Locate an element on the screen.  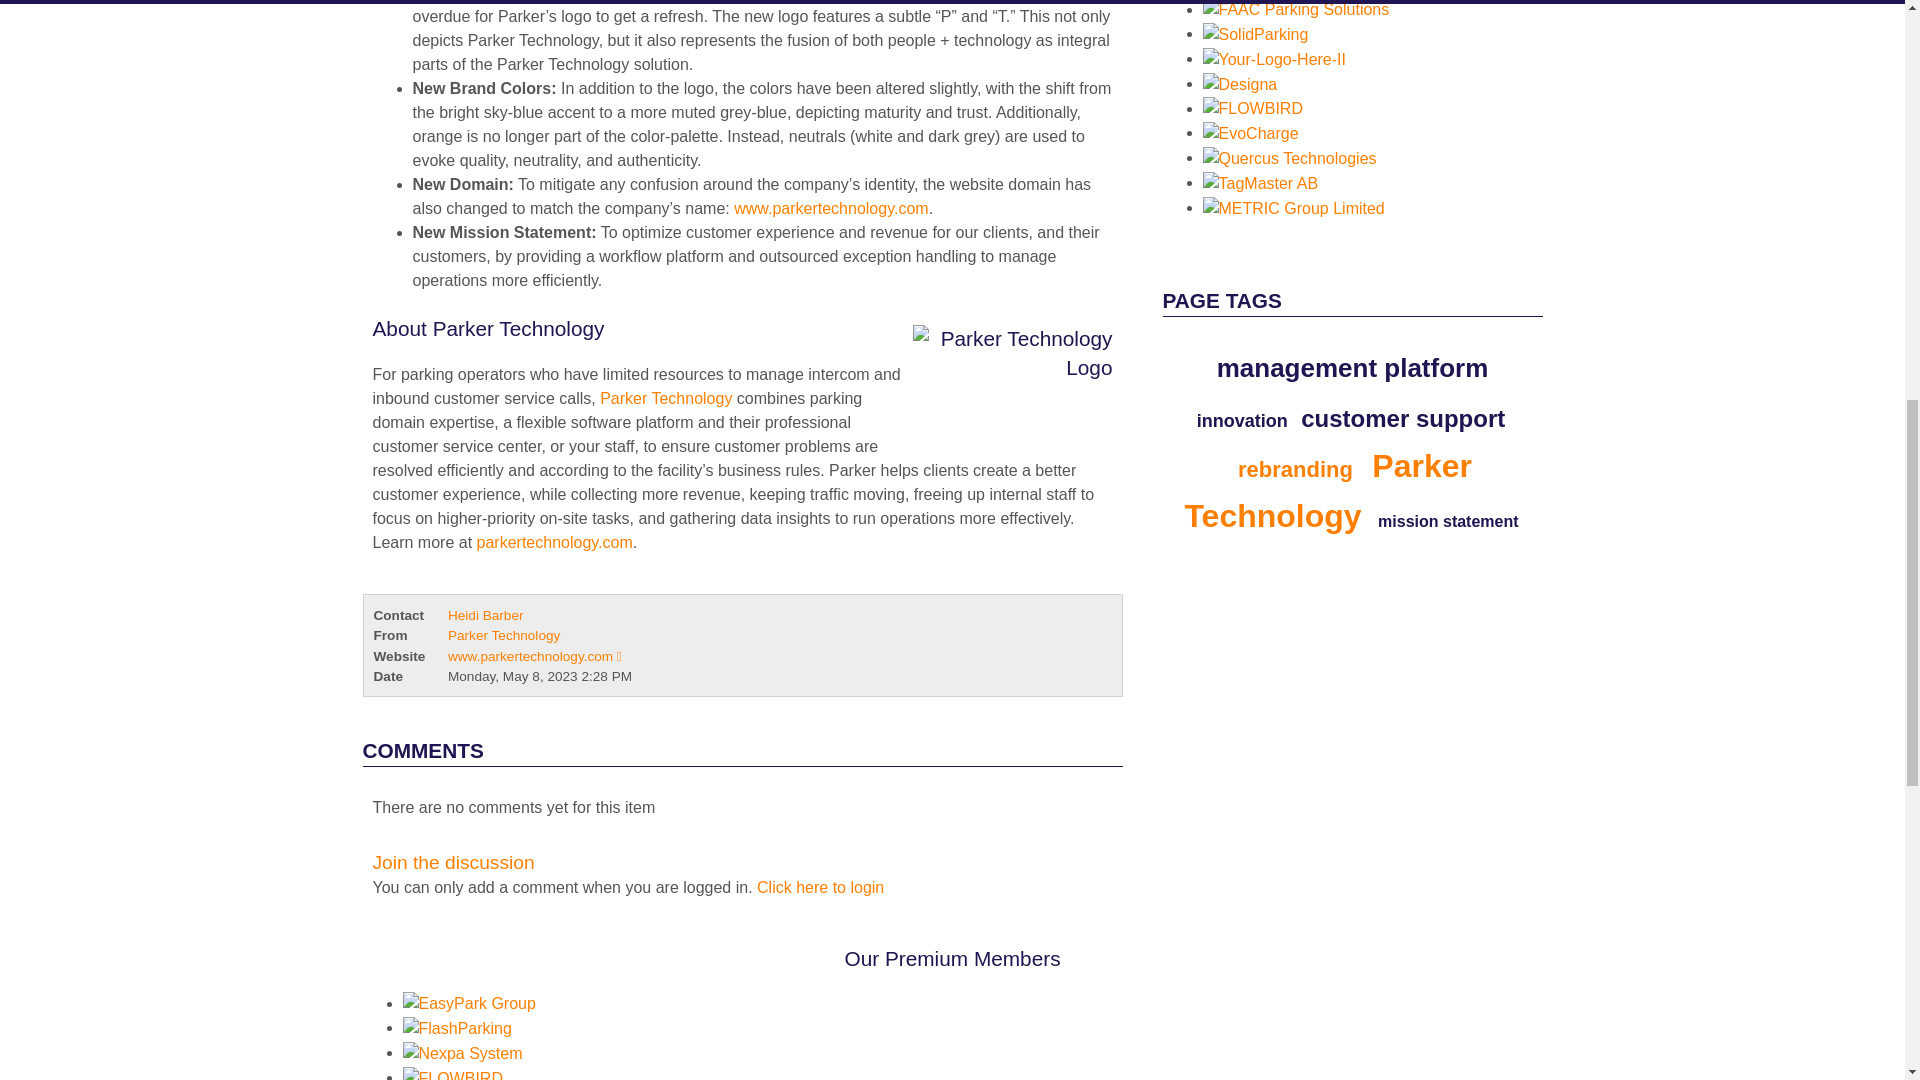
www.parkertechnology.com is located at coordinates (830, 208).